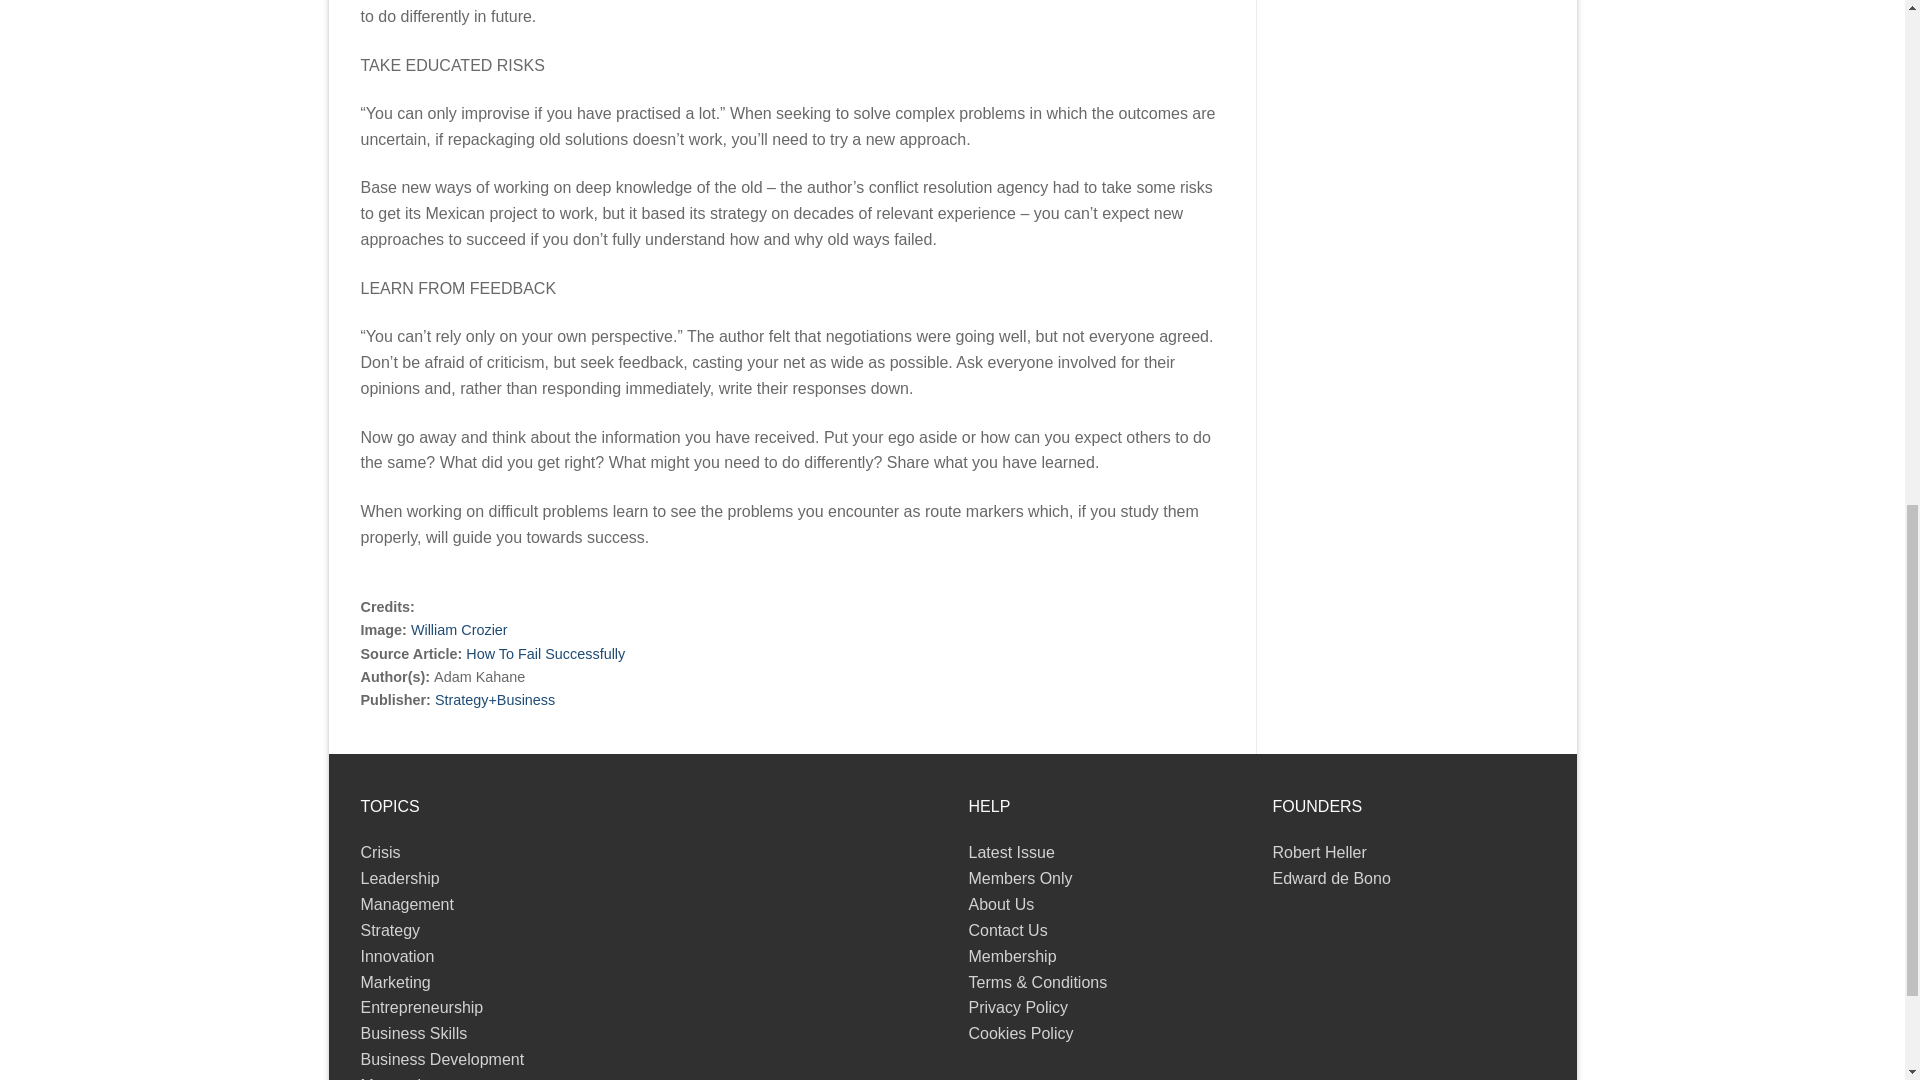 This screenshot has height=1080, width=1920. I want to click on Entrepreneurship, so click(422, 1008).